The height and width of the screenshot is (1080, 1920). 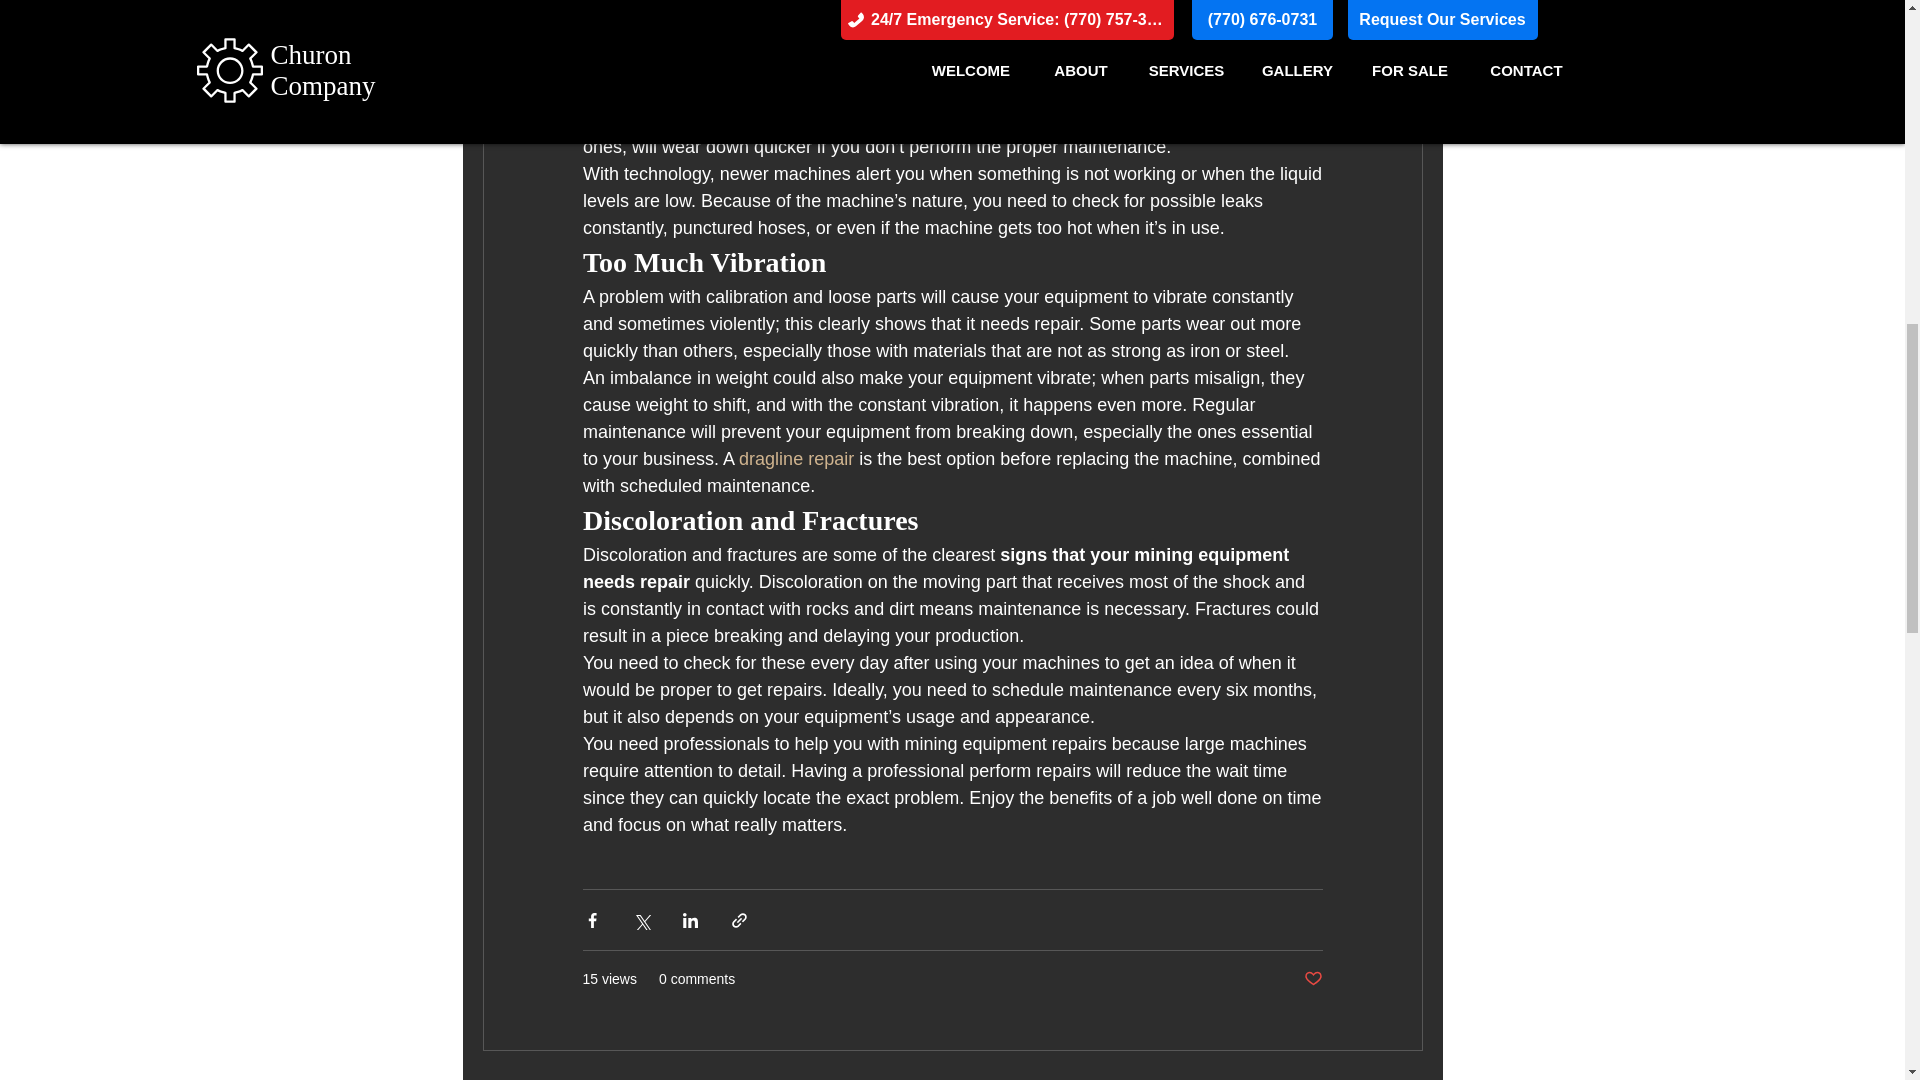 What do you see at coordinates (1400, 1076) in the screenshot?
I see `See All` at bounding box center [1400, 1076].